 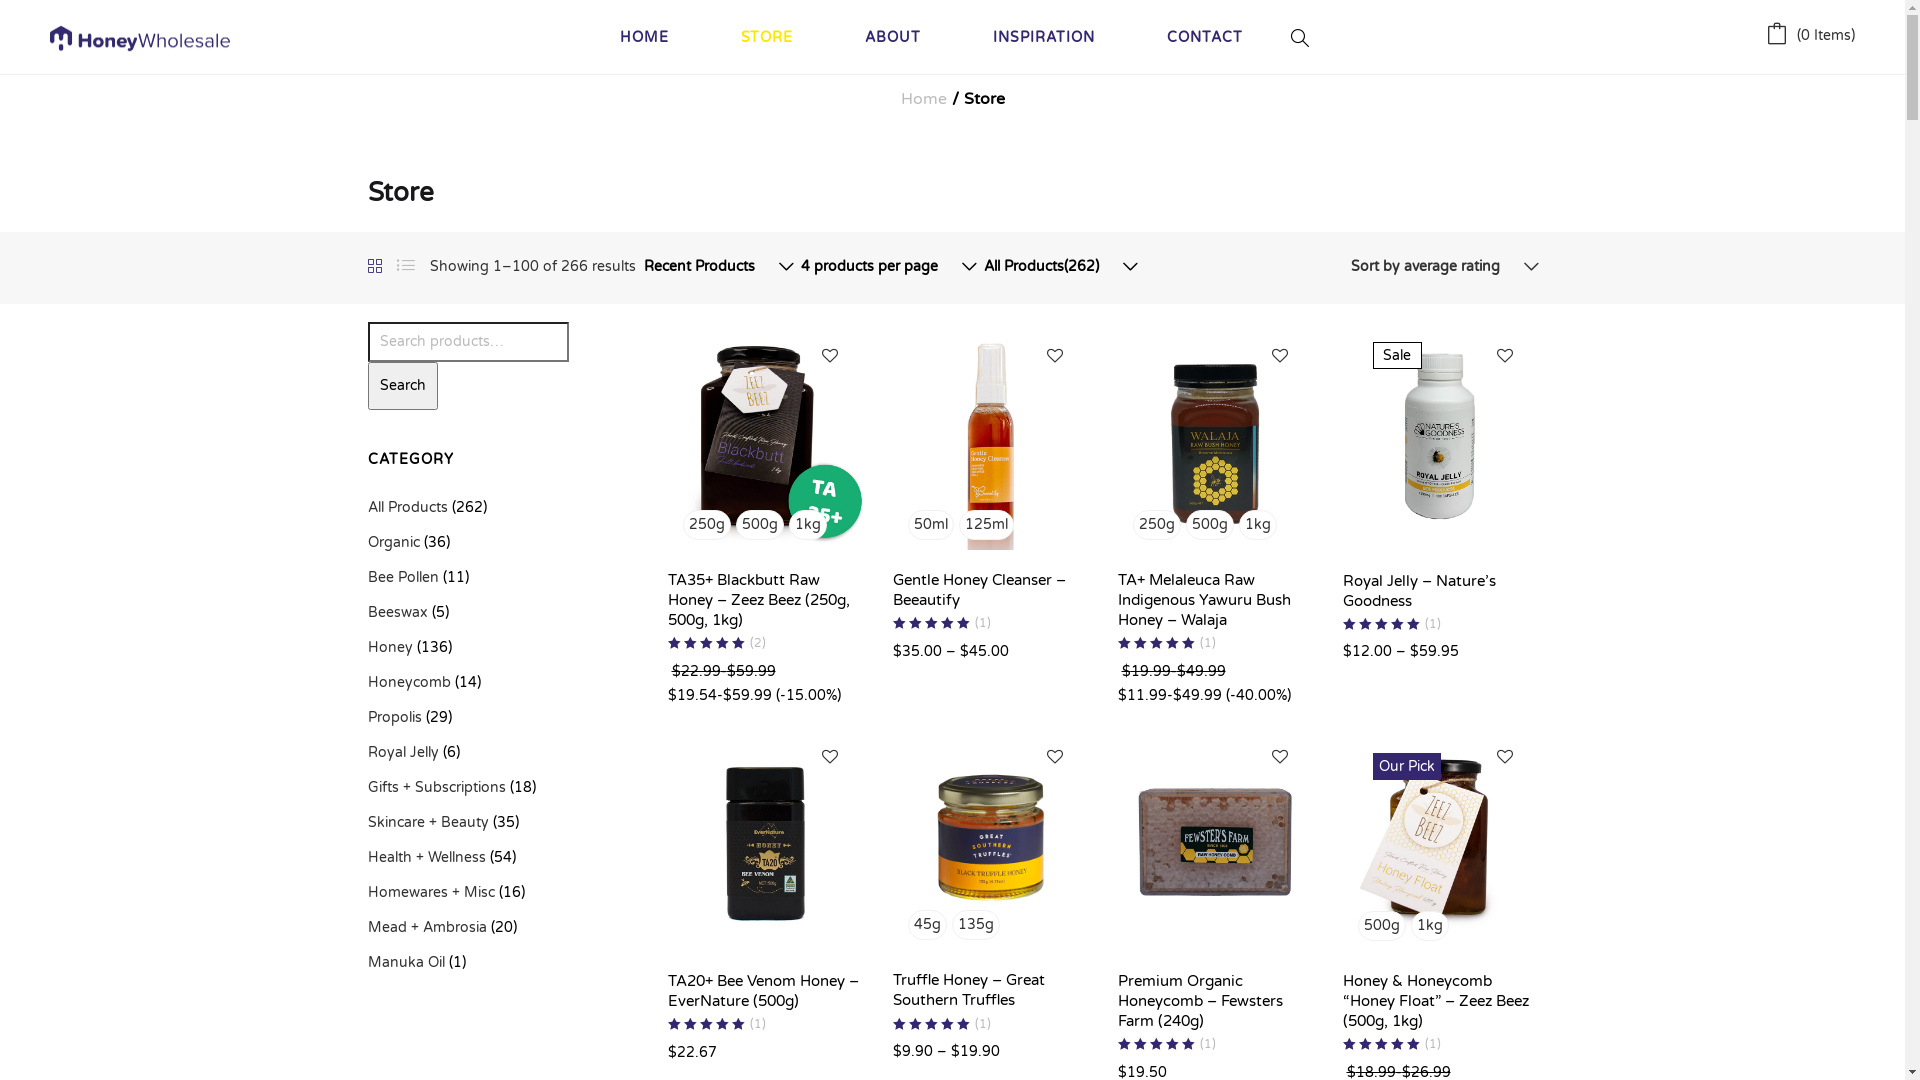 What do you see at coordinates (706, 525) in the screenshot?
I see `250g` at bounding box center [706, 525].